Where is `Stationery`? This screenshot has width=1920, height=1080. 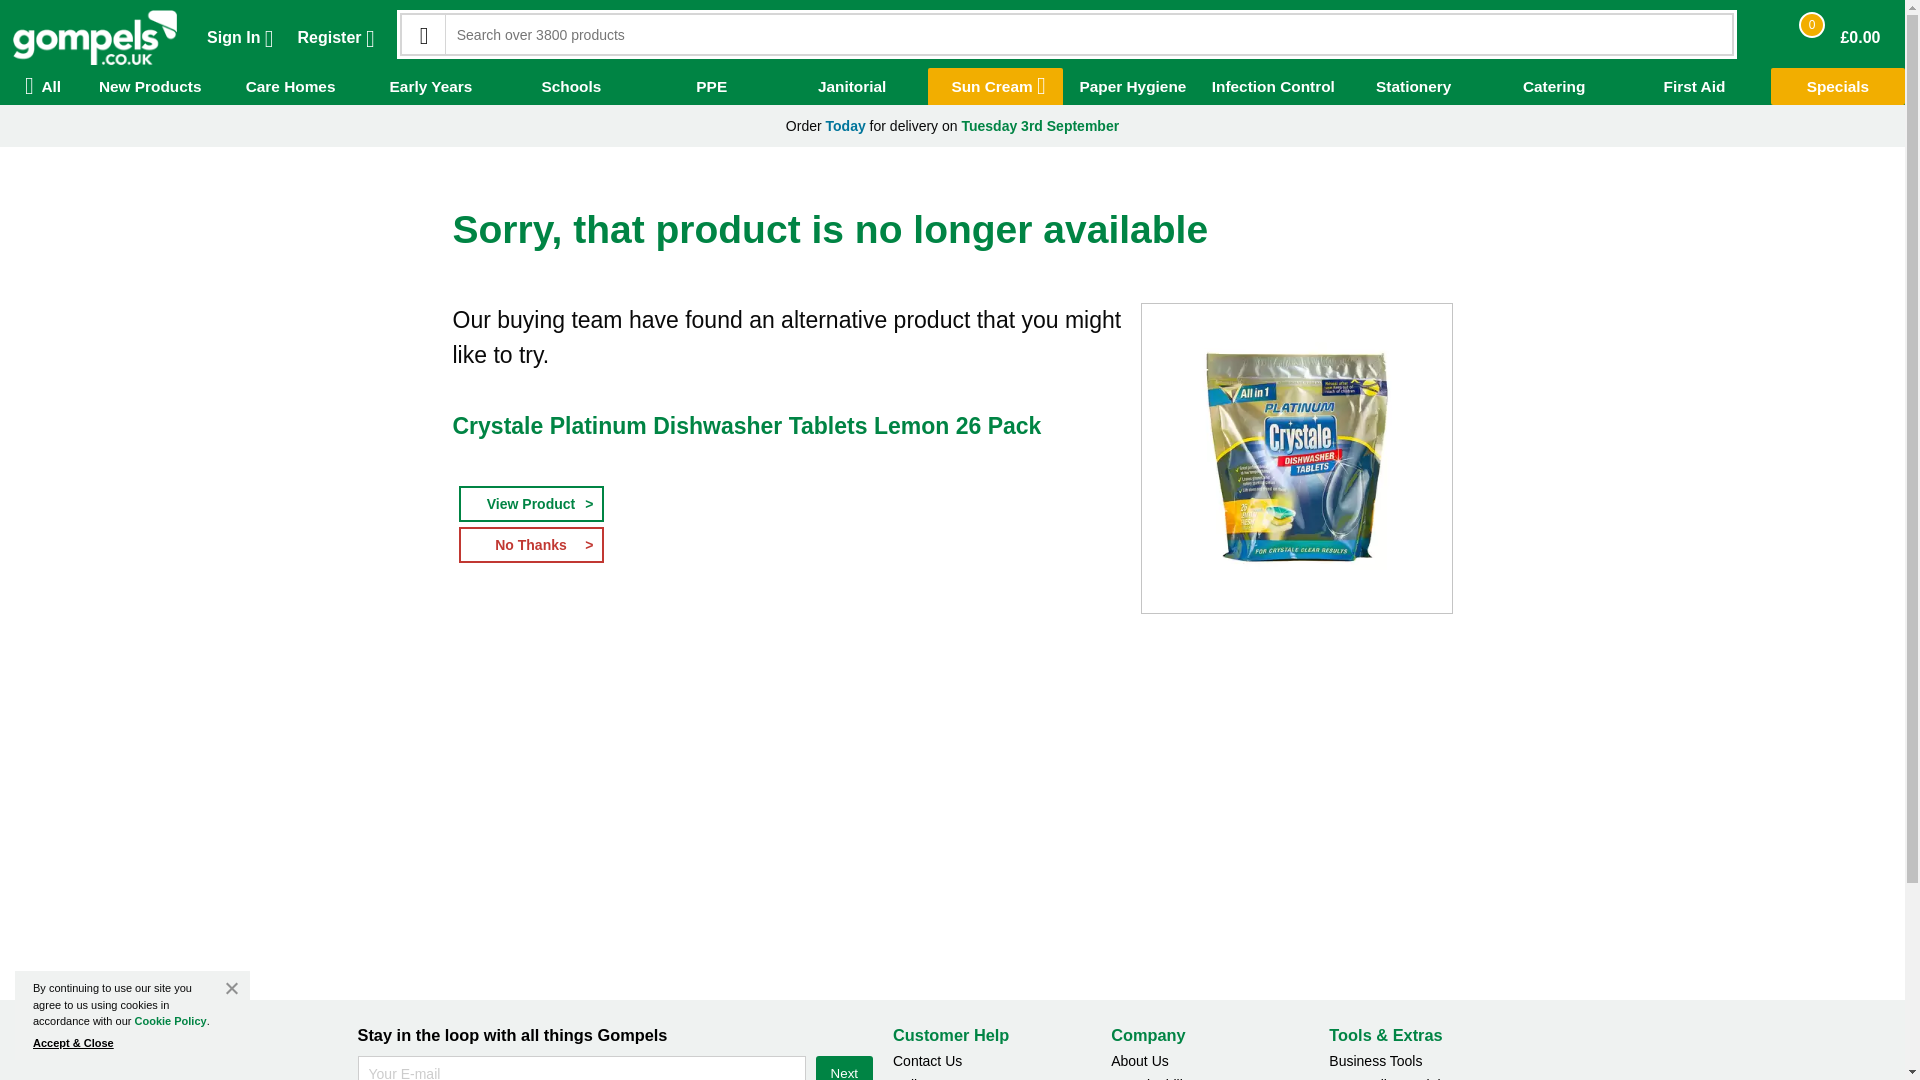 Stationery is located at coordinates (1414, 86).